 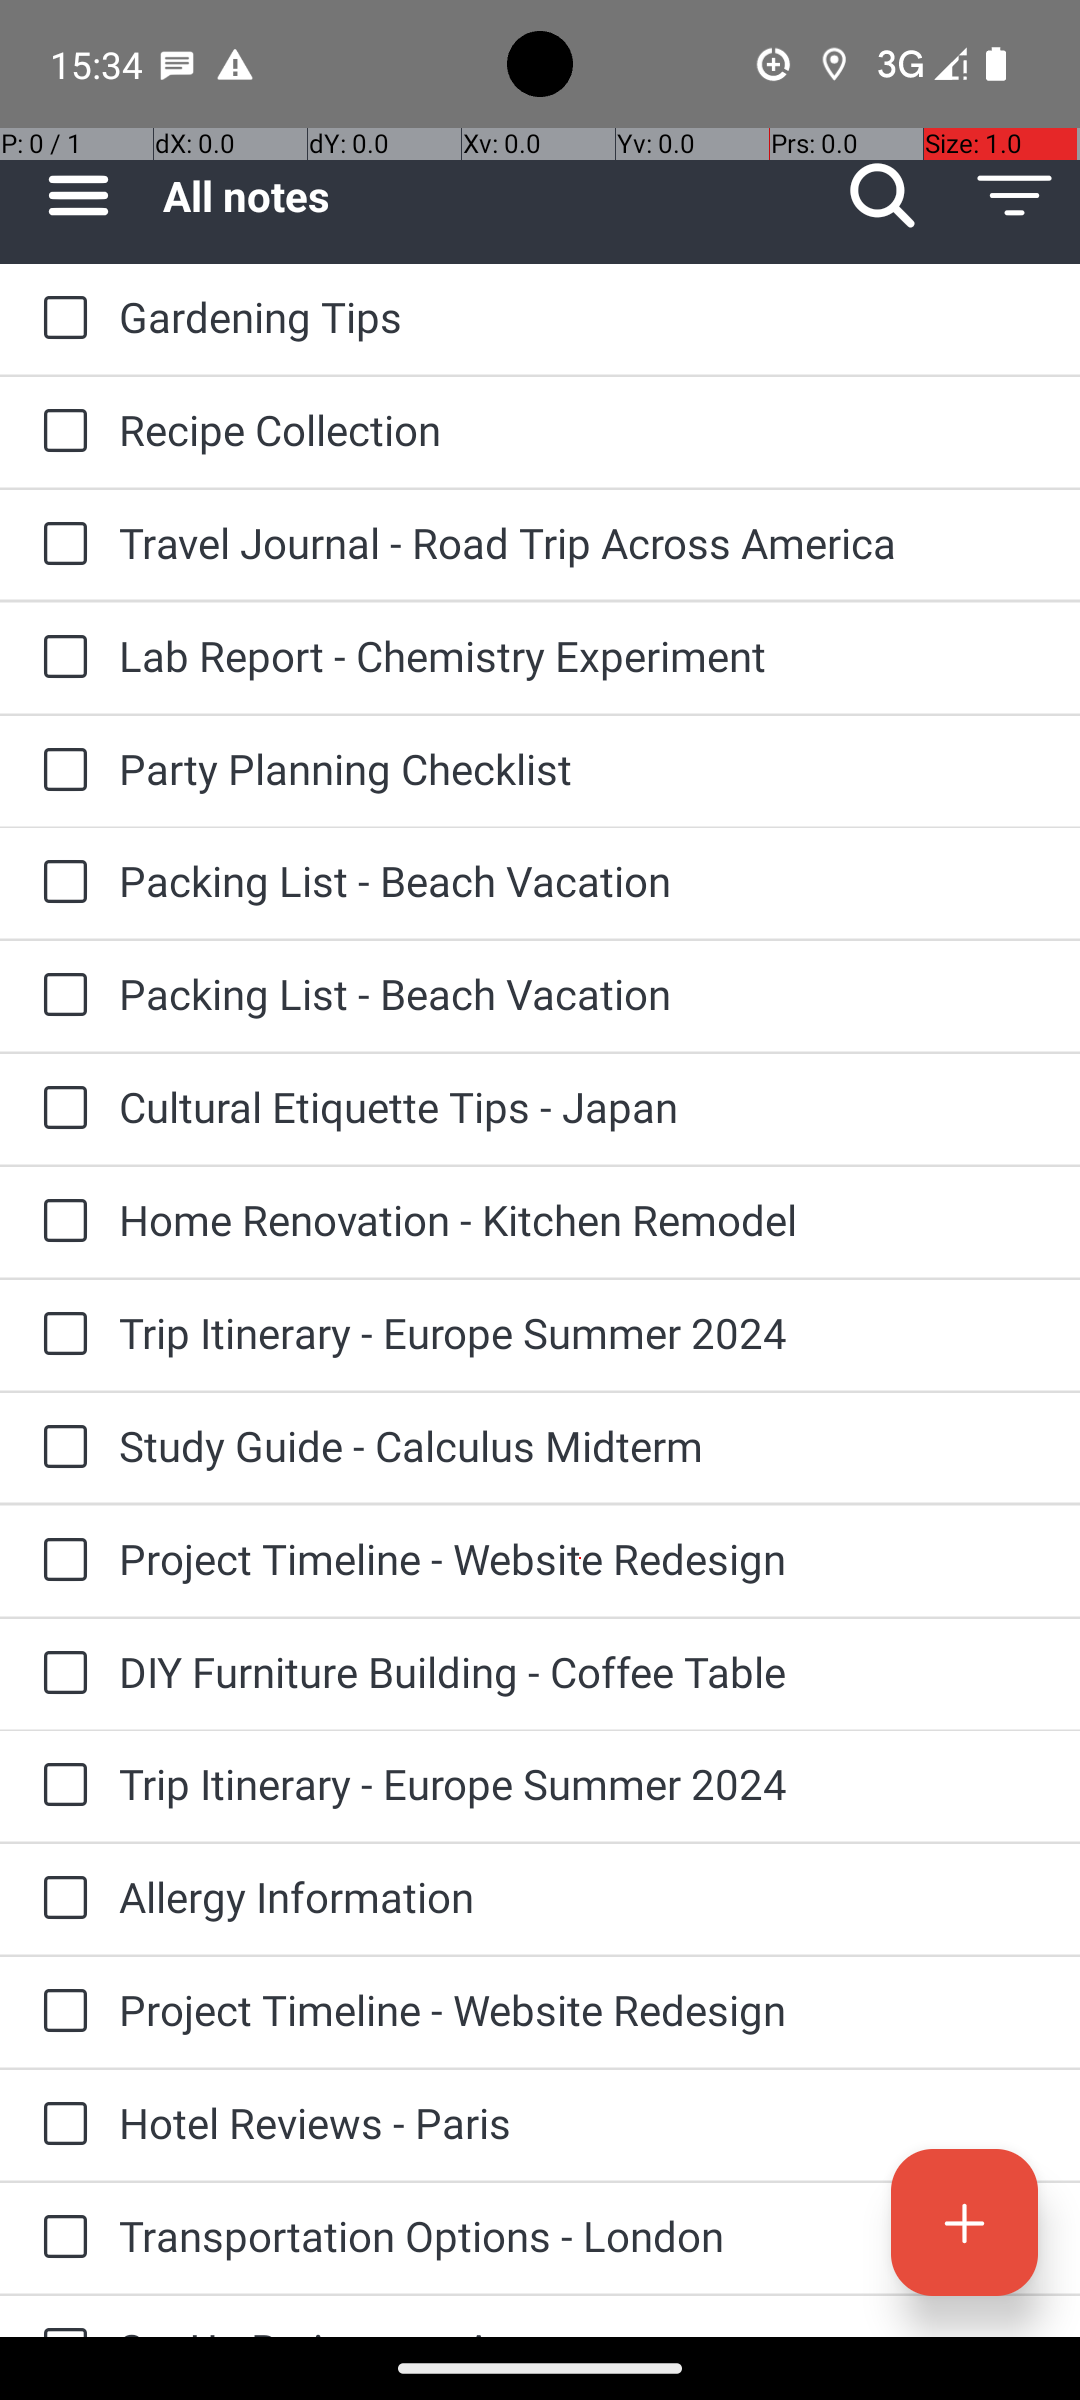 What do you see at coordinates (60, 2125) in the screenshot?
I see `to-do: Hotel Reviews - Paris` at bounding box center [60, 2125].